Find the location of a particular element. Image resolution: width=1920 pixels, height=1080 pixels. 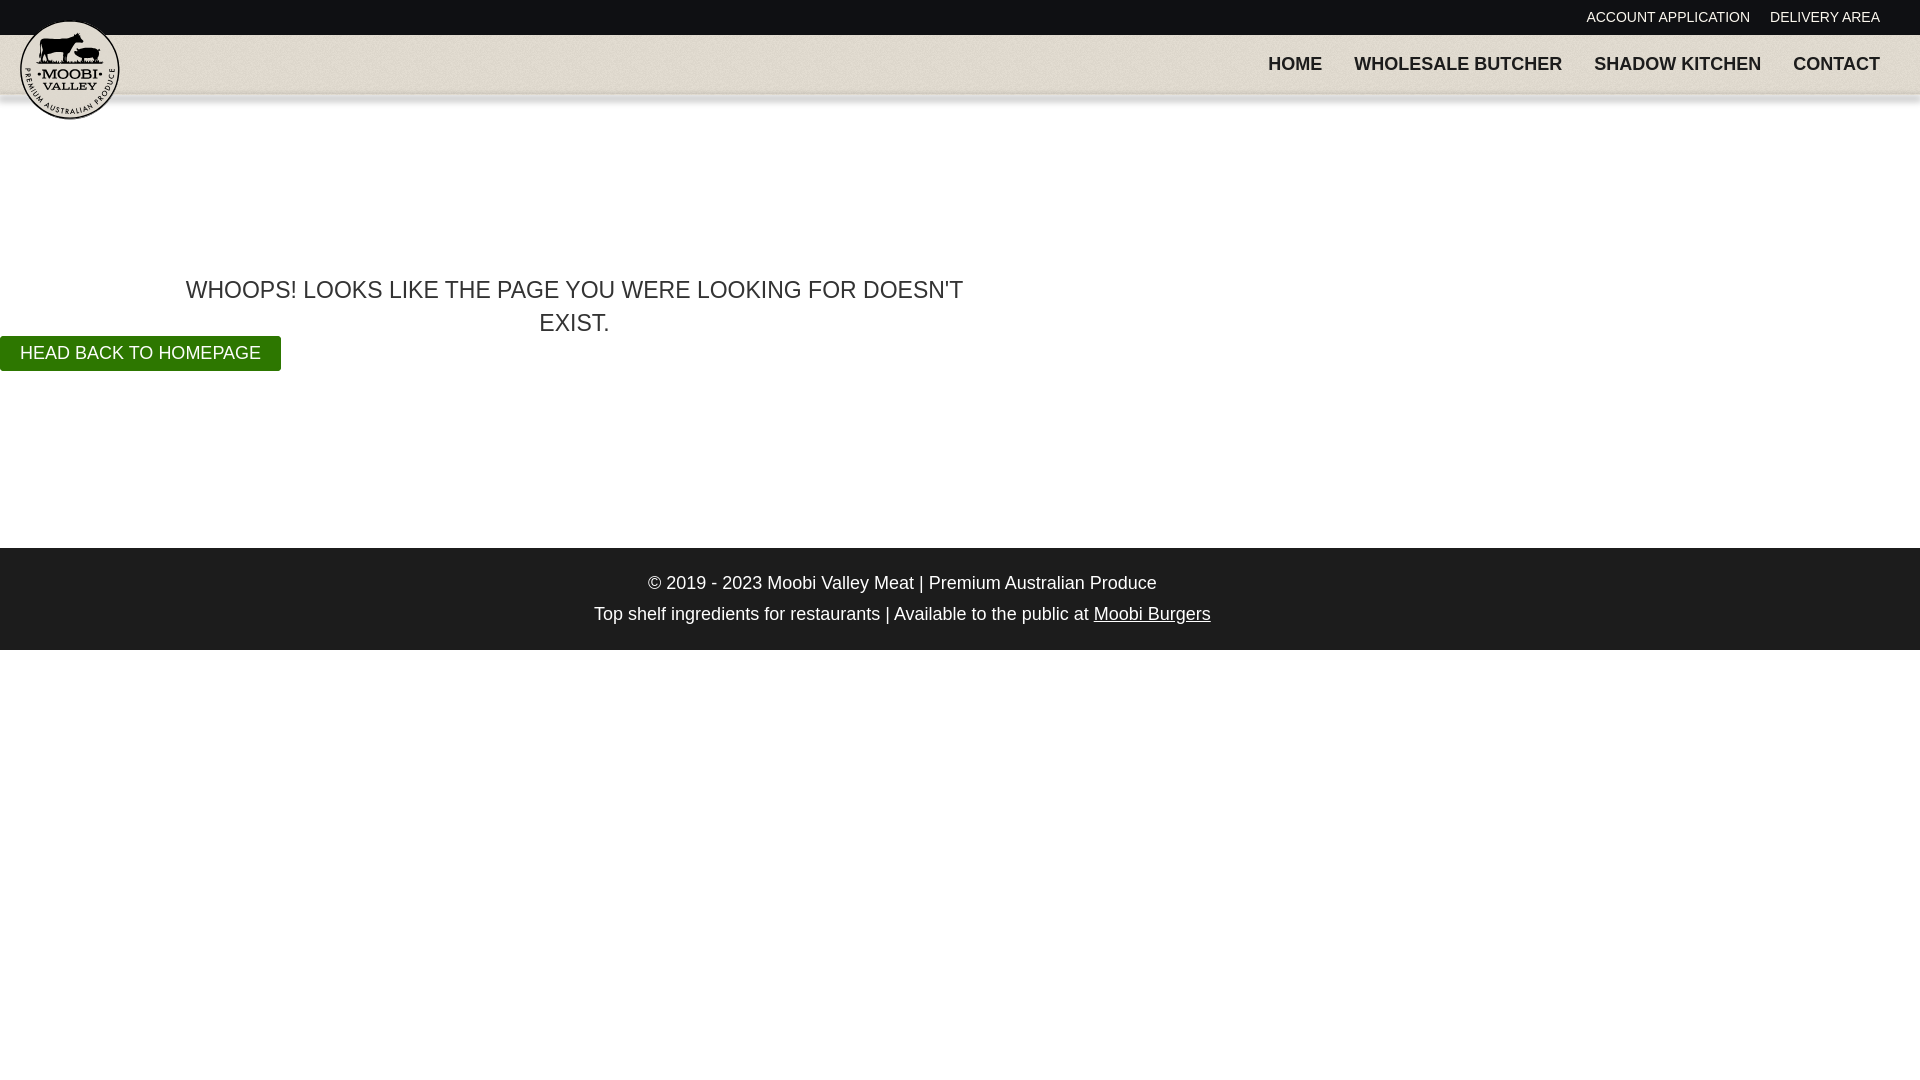

Moobi Burgers is located at coordinates (1152, 614).